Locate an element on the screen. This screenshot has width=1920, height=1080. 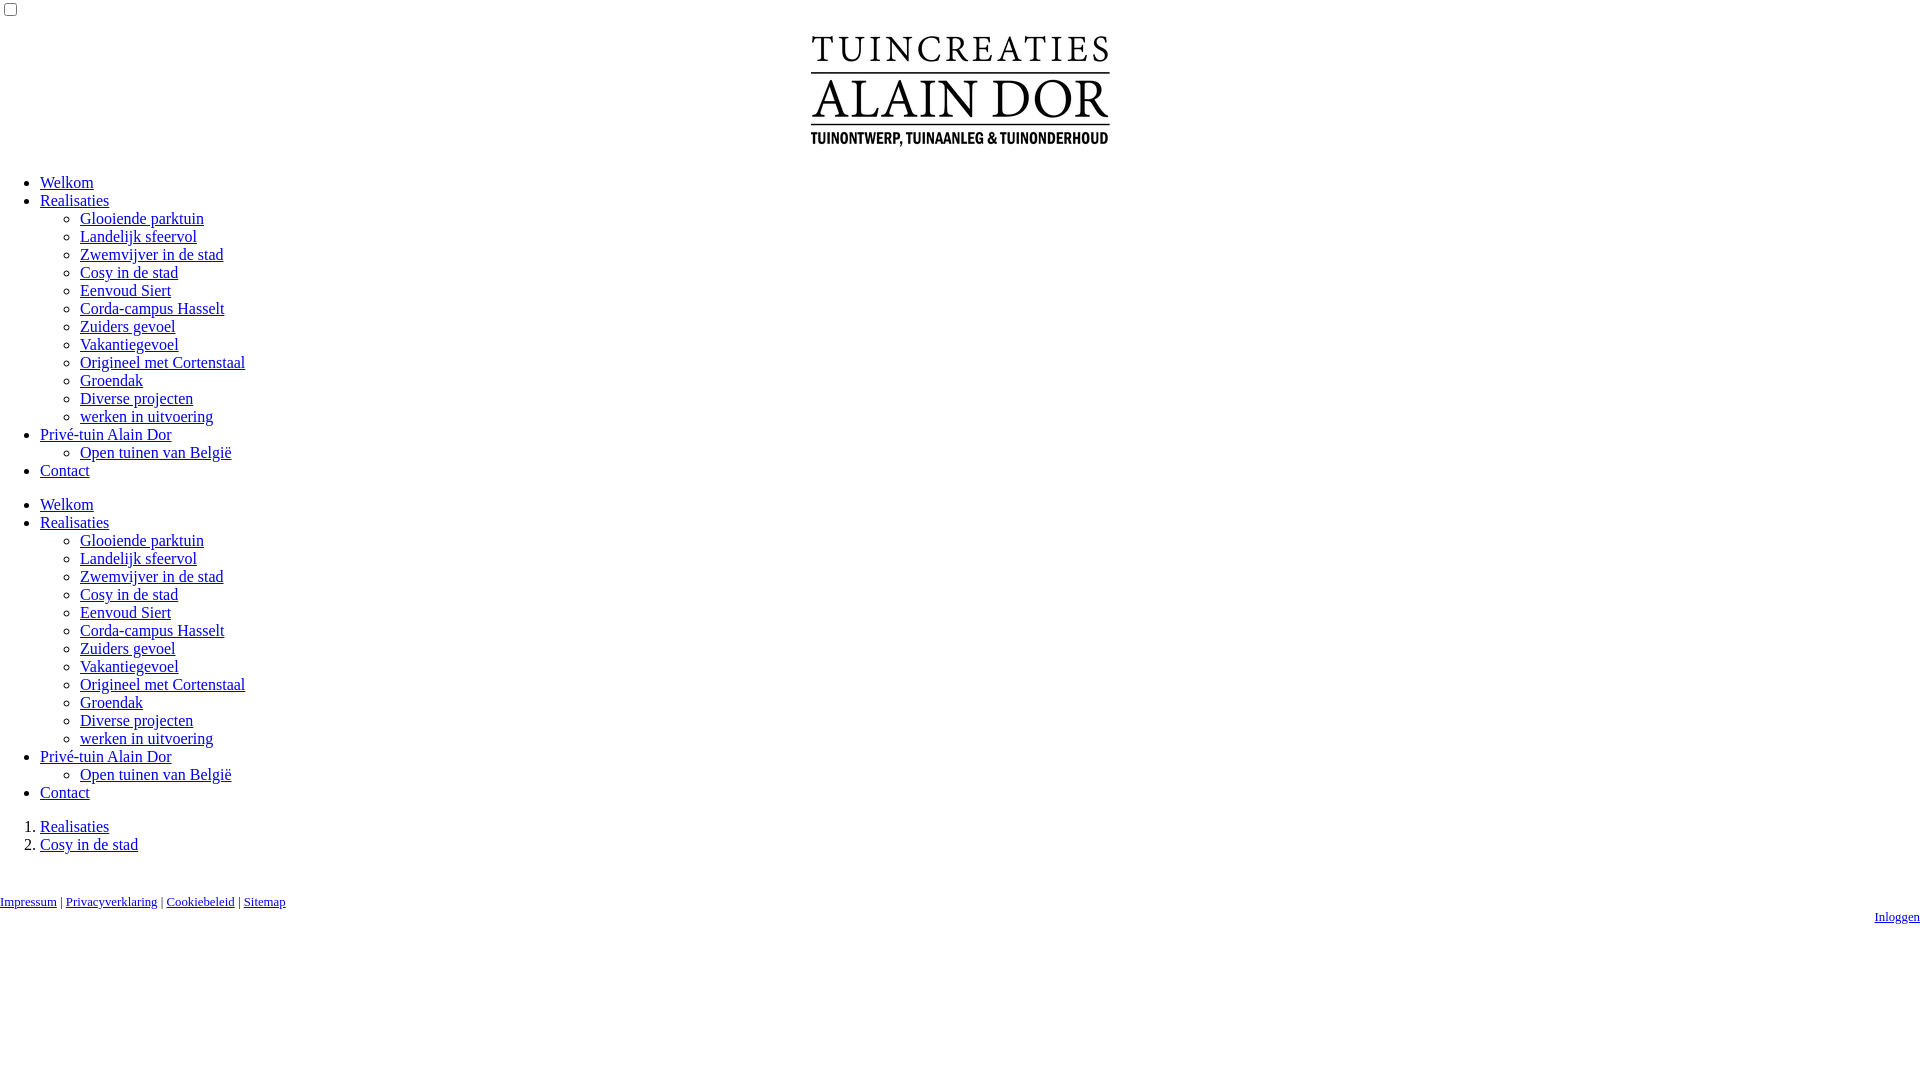
Cosy in de stad is located at coordinates (129, 272).